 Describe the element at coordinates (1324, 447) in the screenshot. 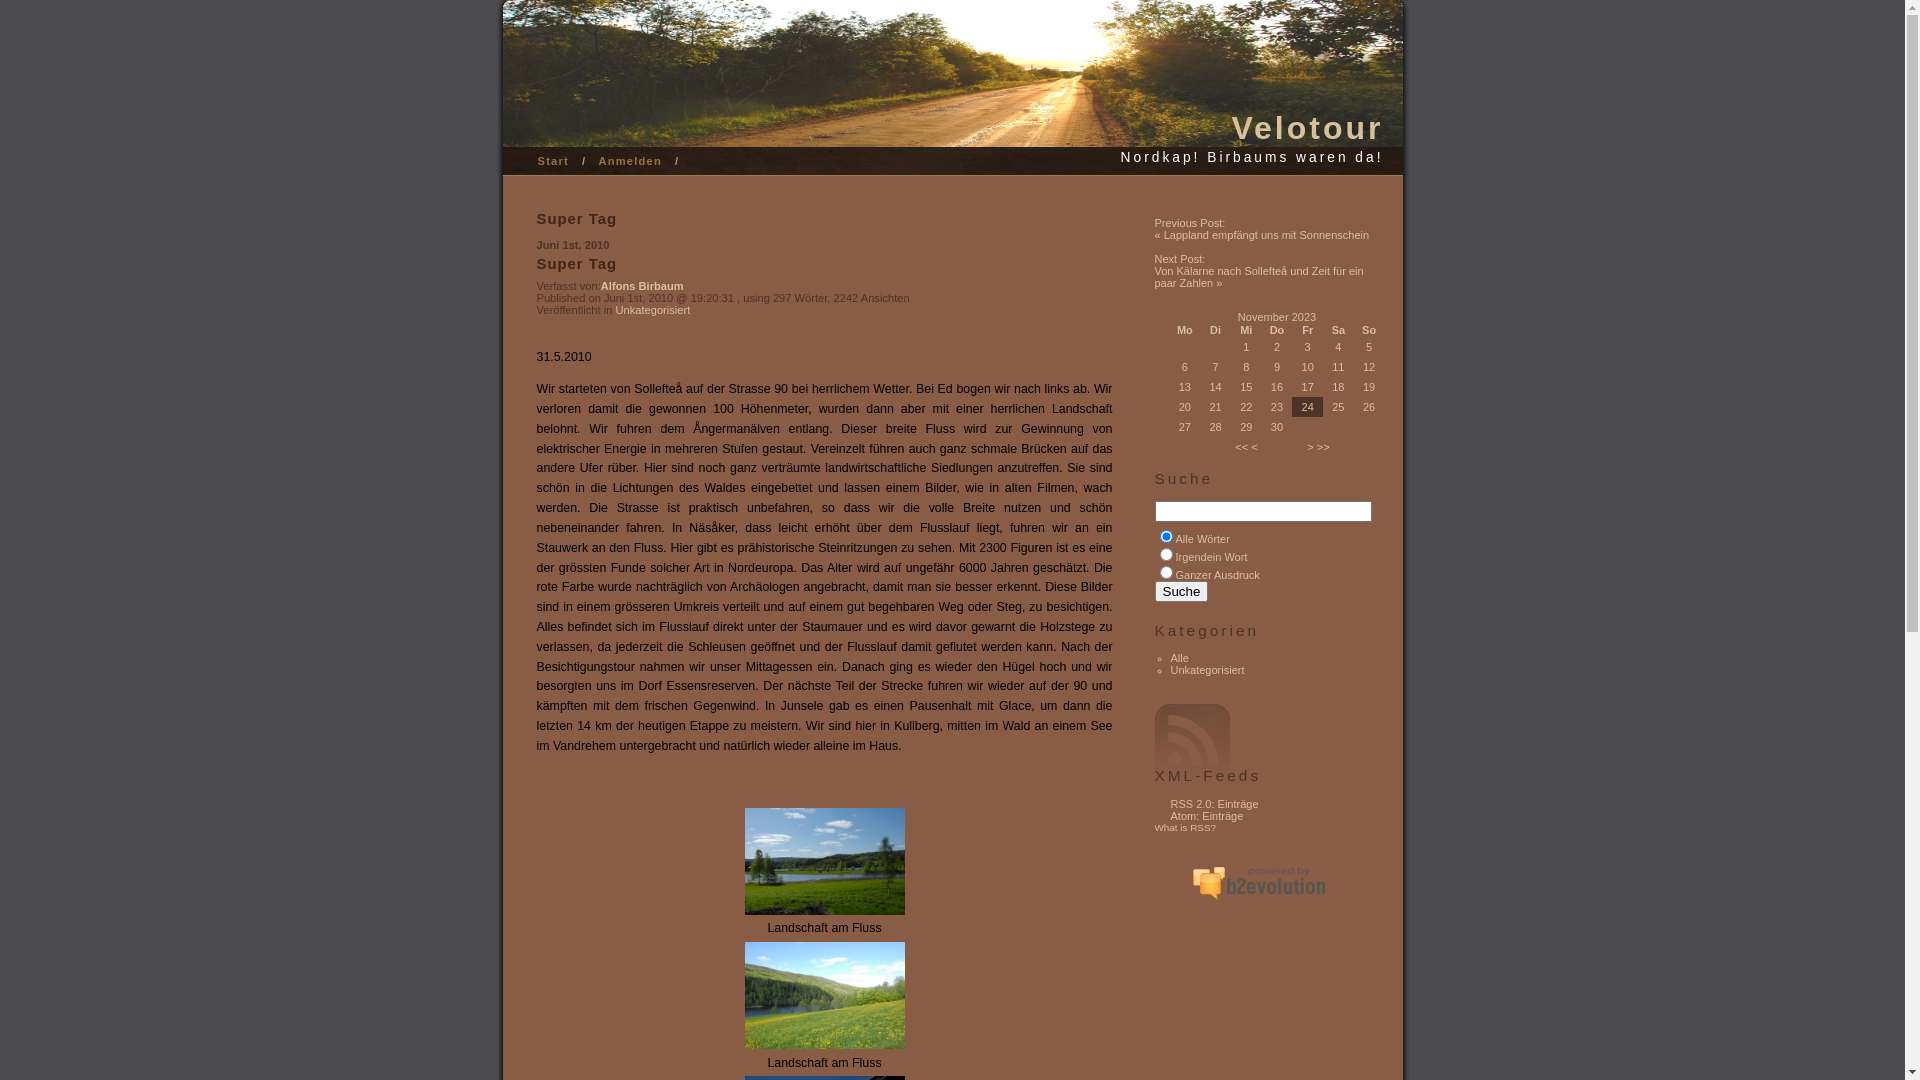

I see `>>` at that location.